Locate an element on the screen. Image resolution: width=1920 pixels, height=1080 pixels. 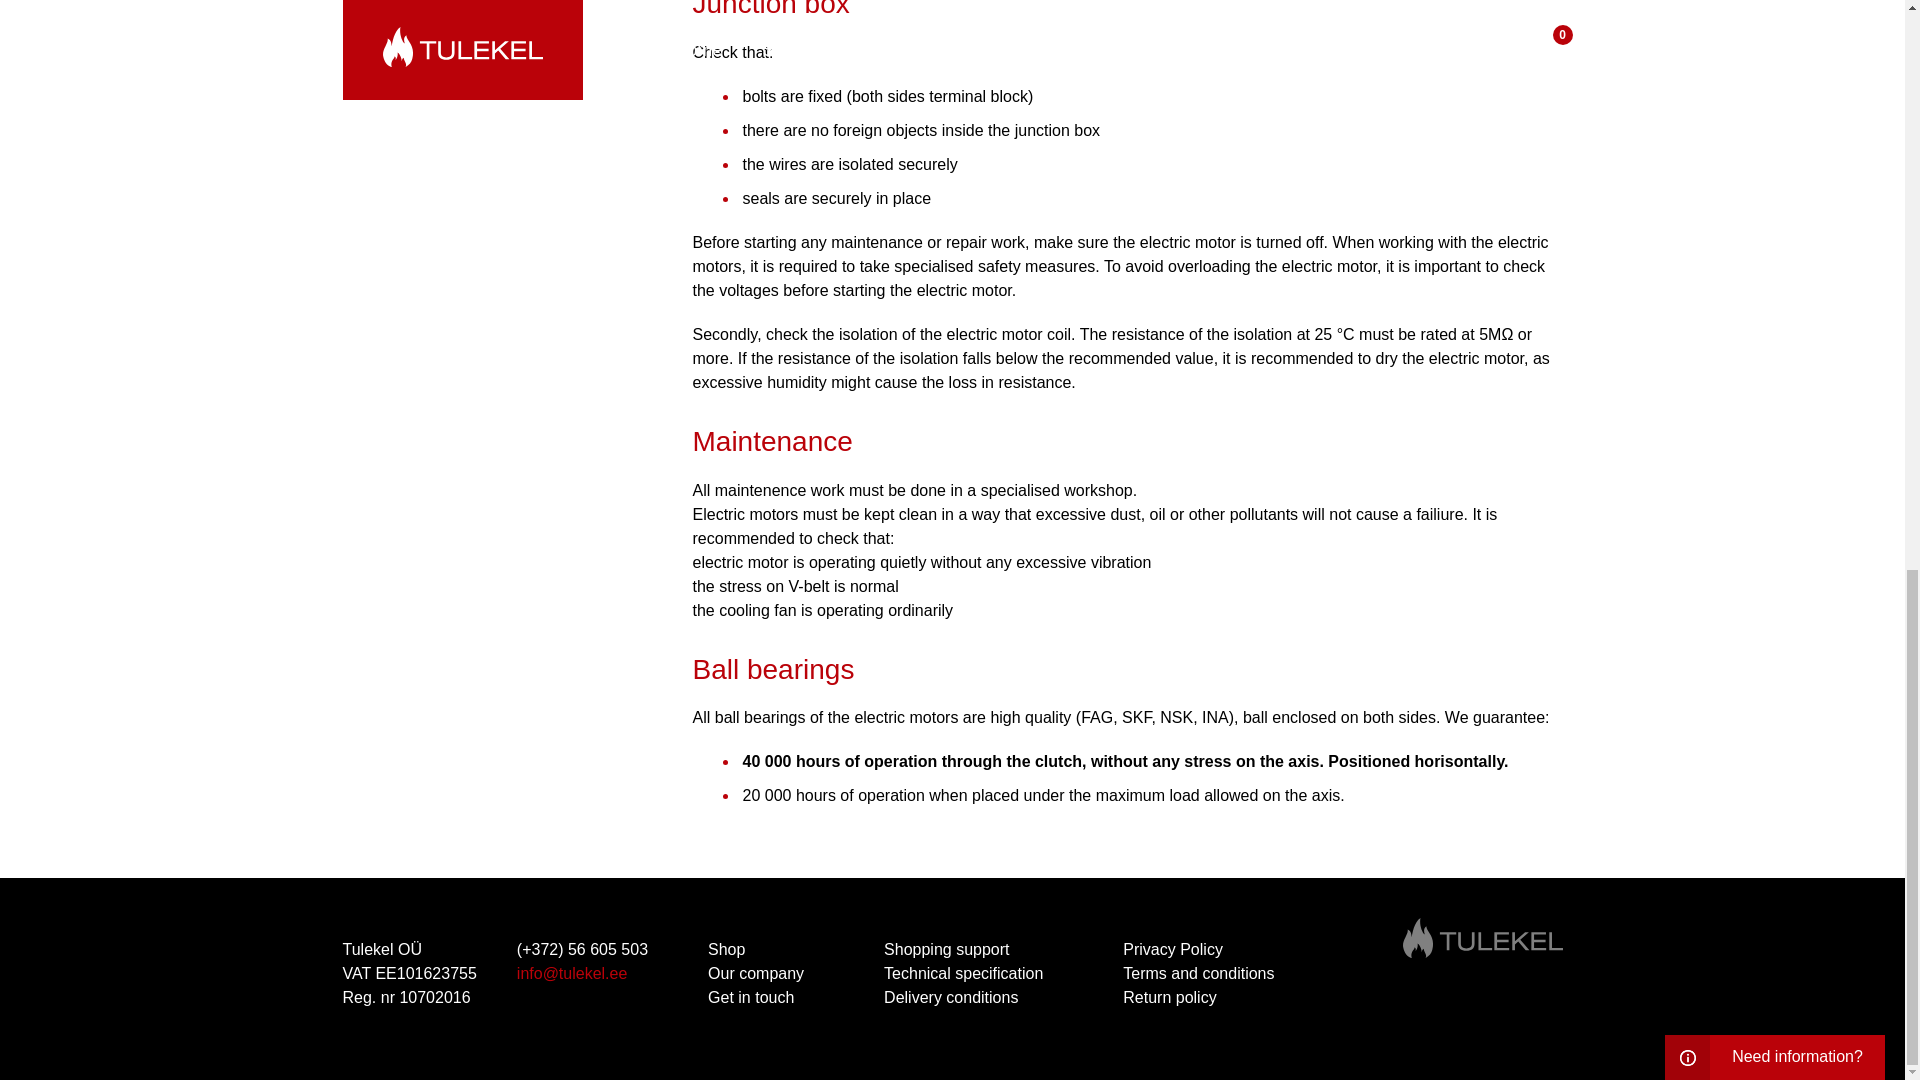
Get in touch is located at coordinates (750, 997).